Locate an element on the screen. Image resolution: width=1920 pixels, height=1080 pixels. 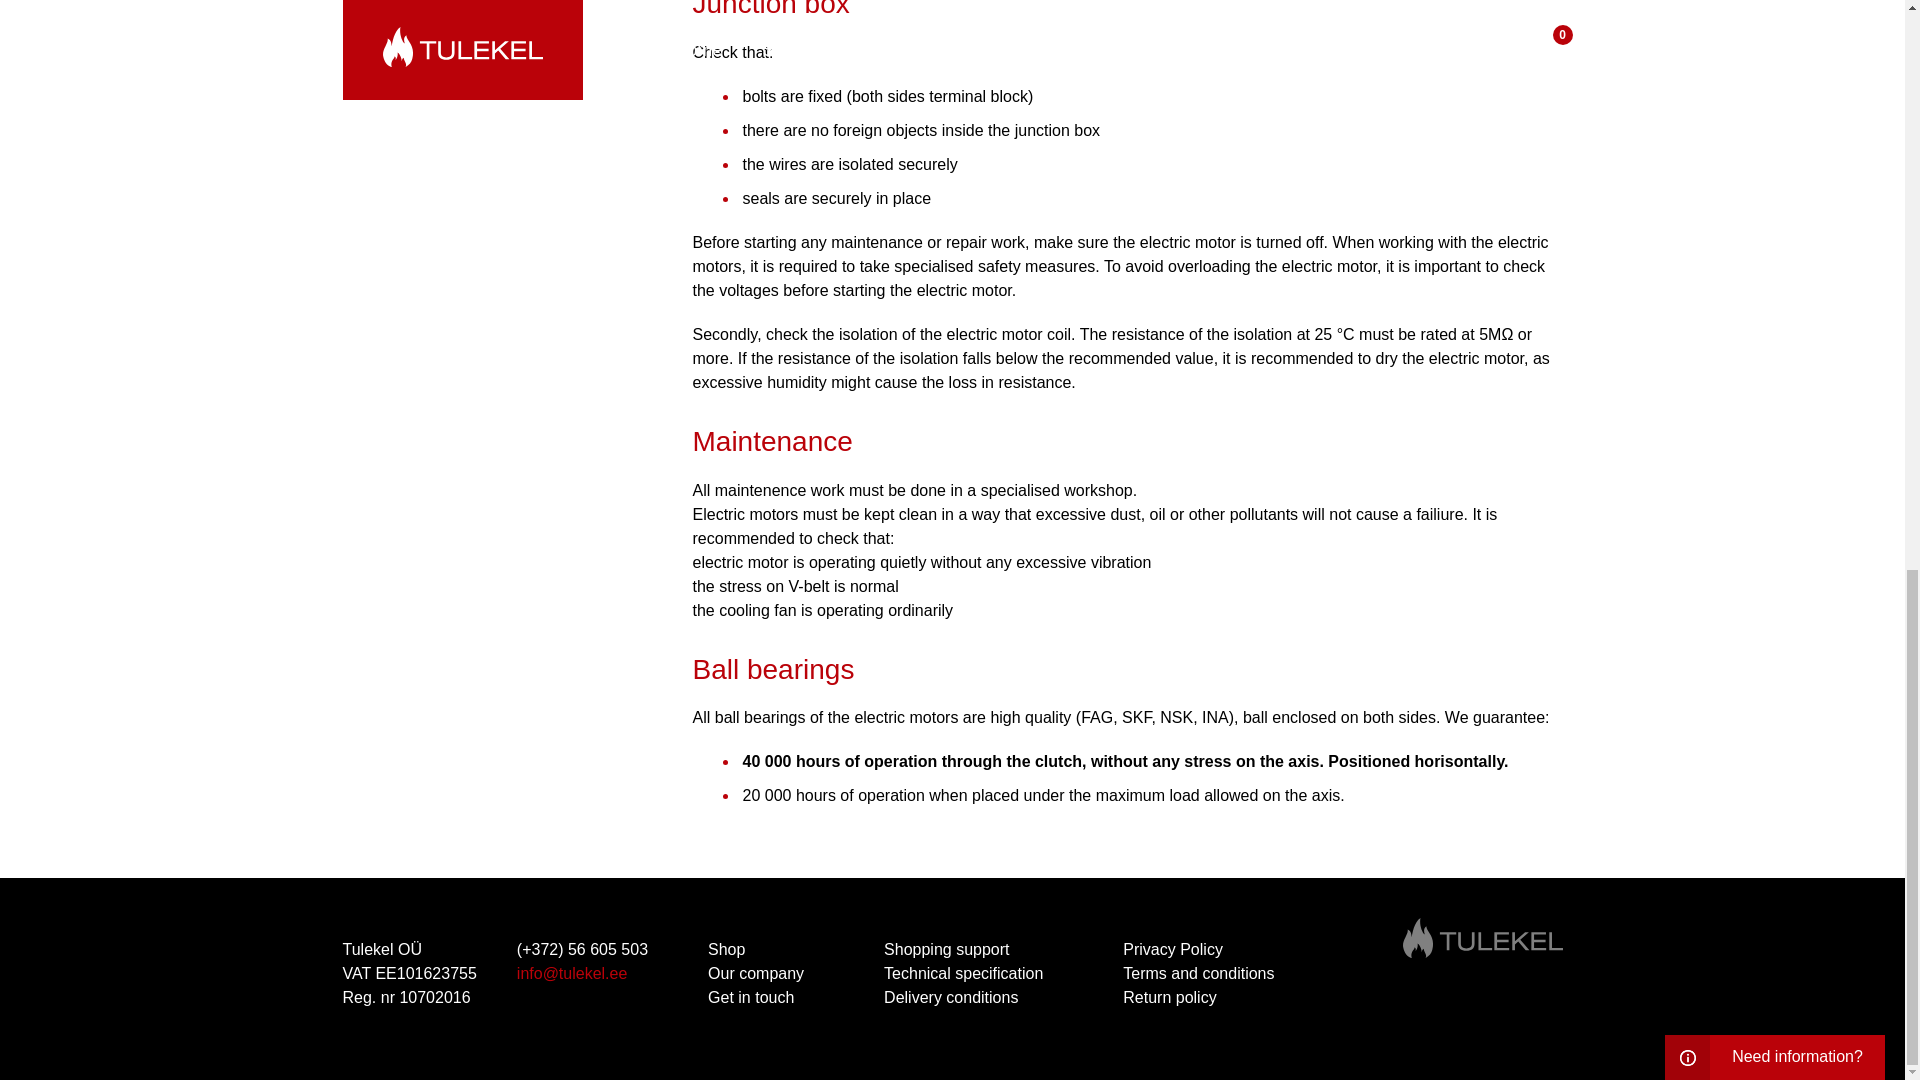
Get in touch is located at coordinates (750, 997).